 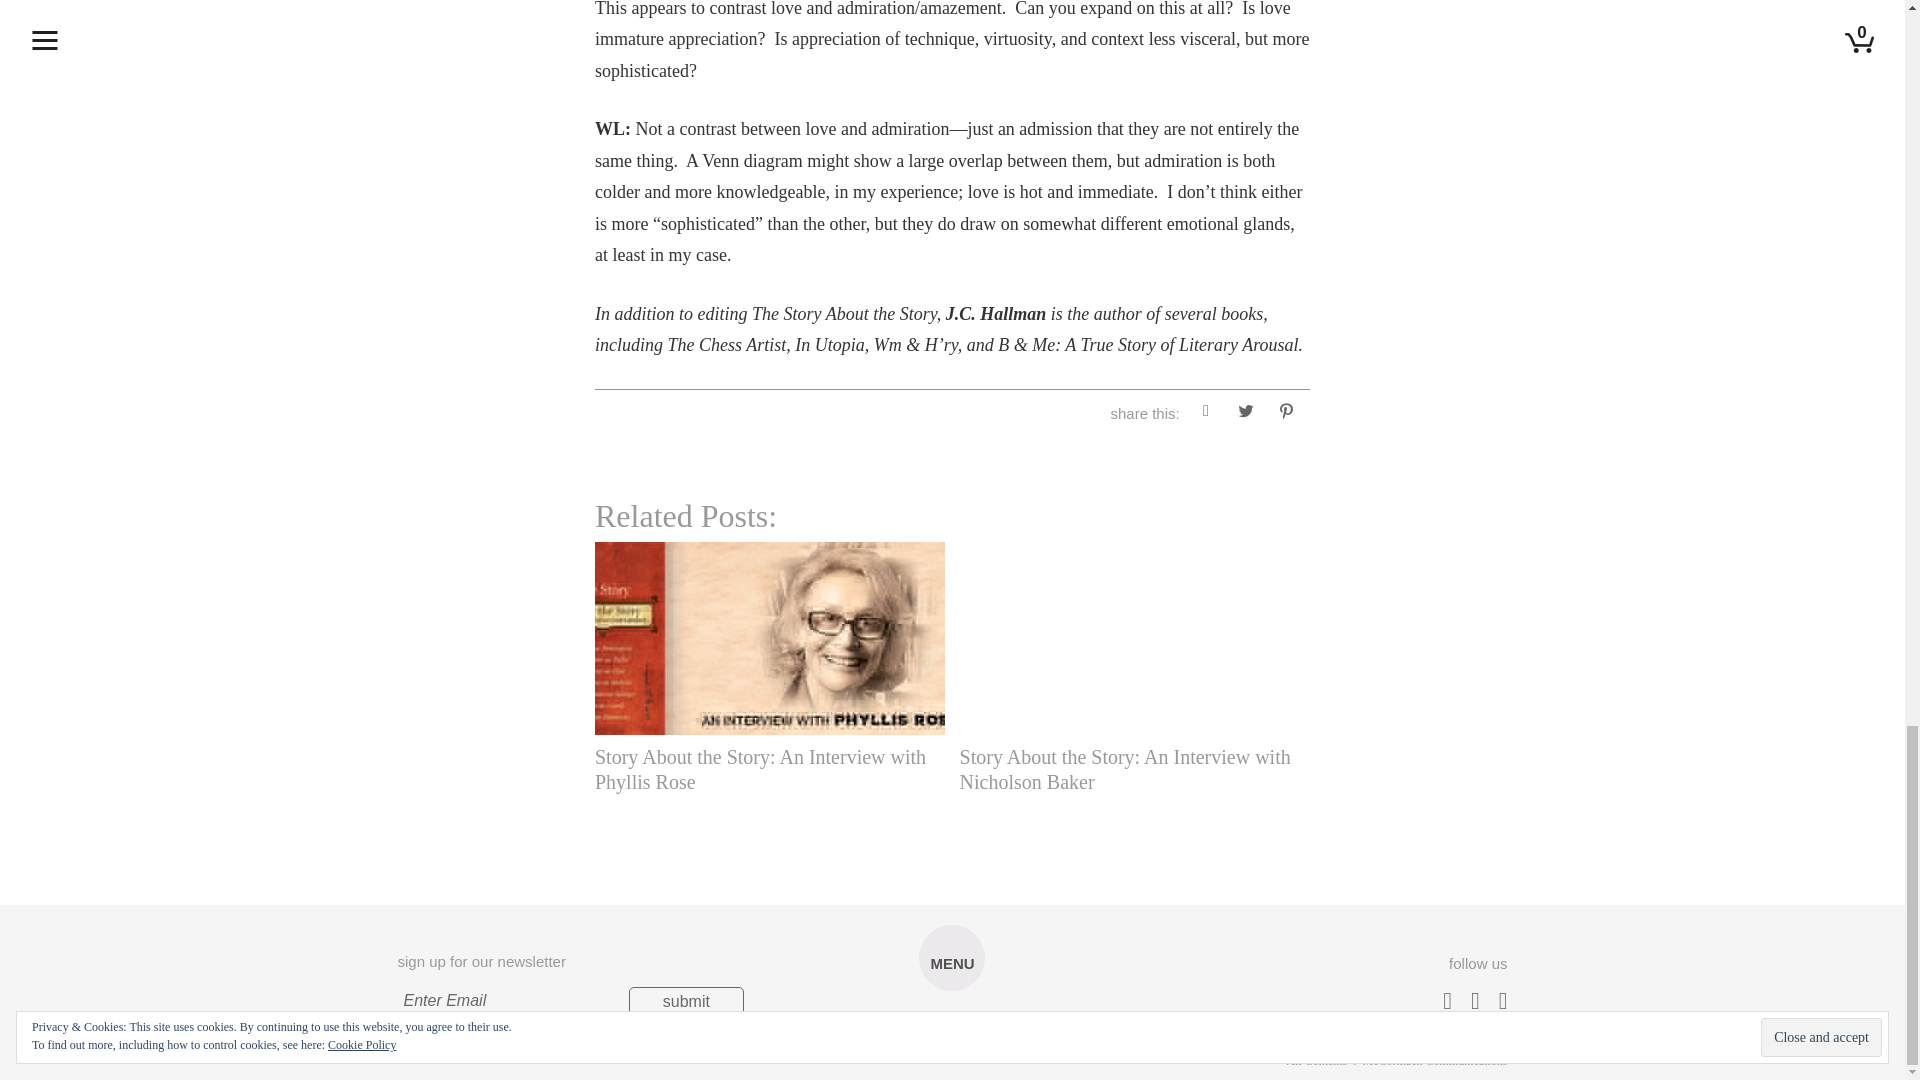 I want to click on Created with Sketch., so click(x=951, y=1041).